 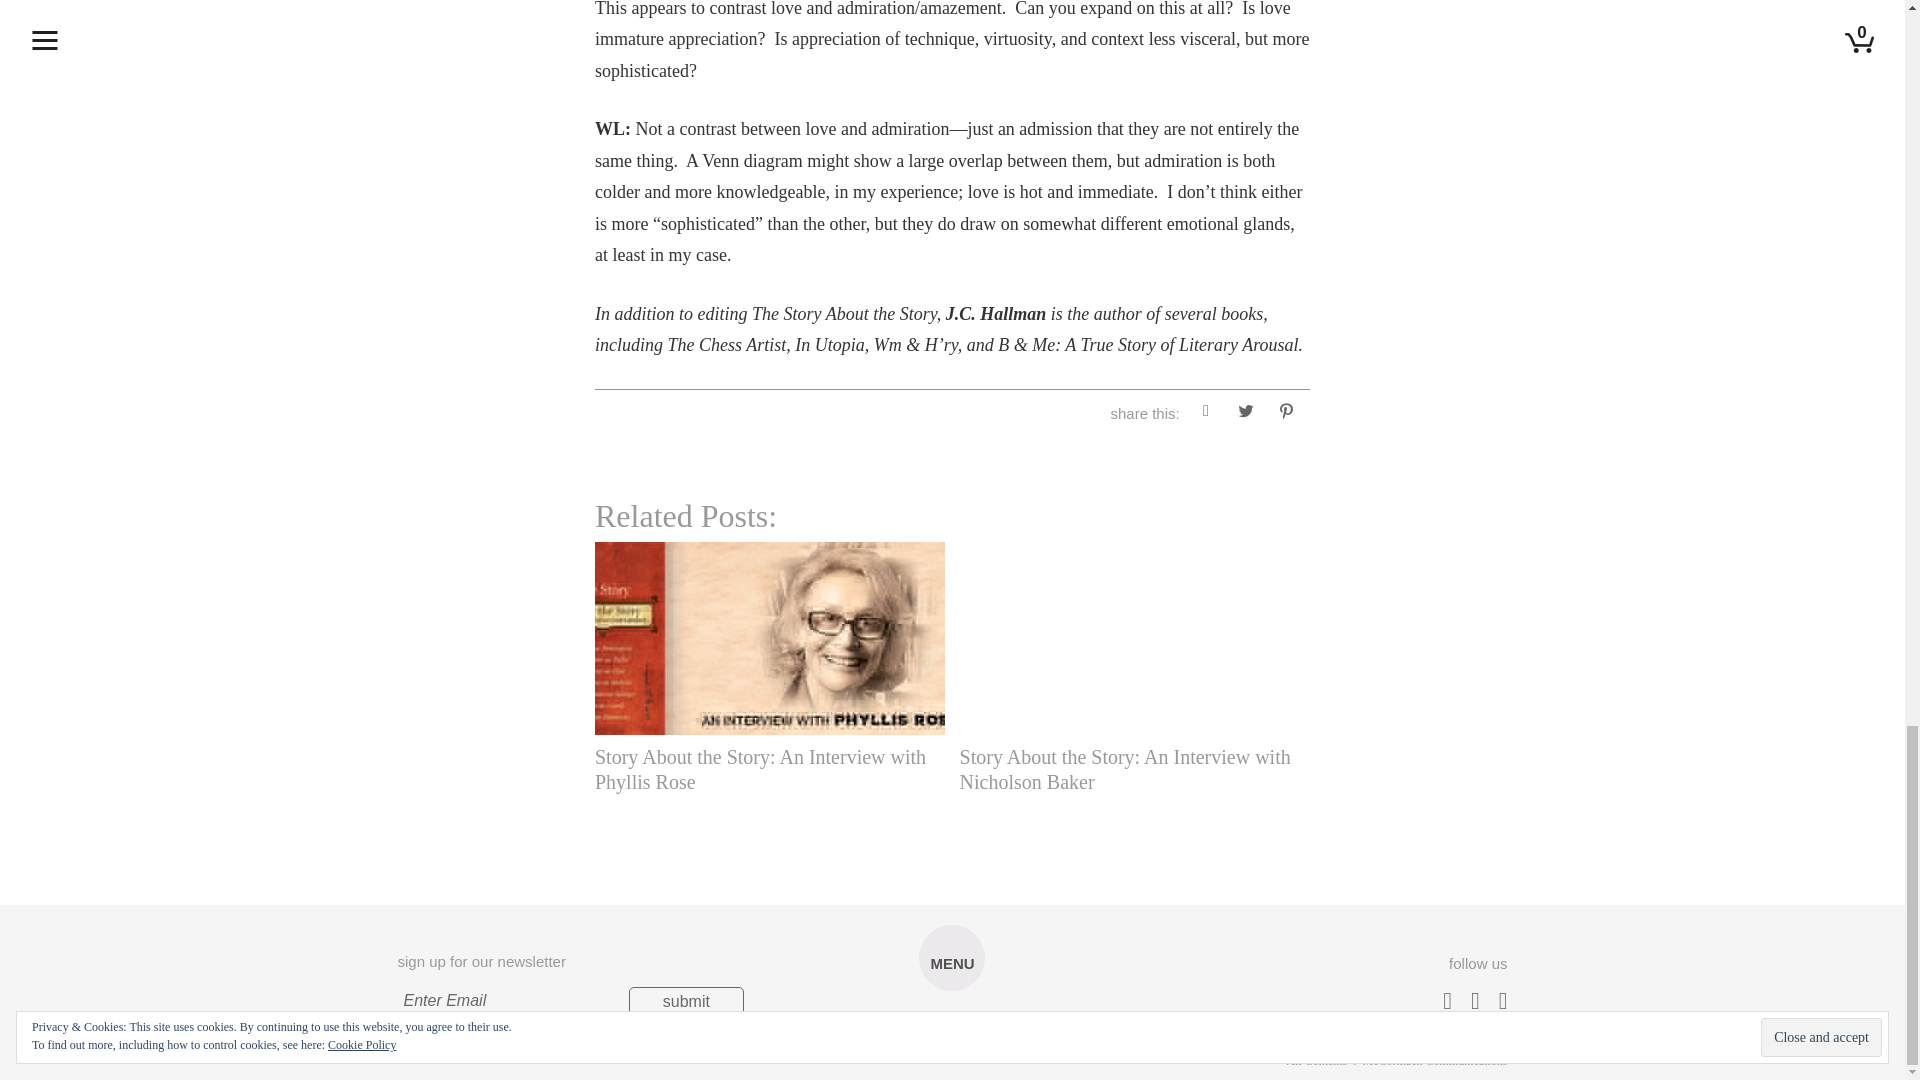 I want to click on Created with Sketch., so click(x=951, y=1041).